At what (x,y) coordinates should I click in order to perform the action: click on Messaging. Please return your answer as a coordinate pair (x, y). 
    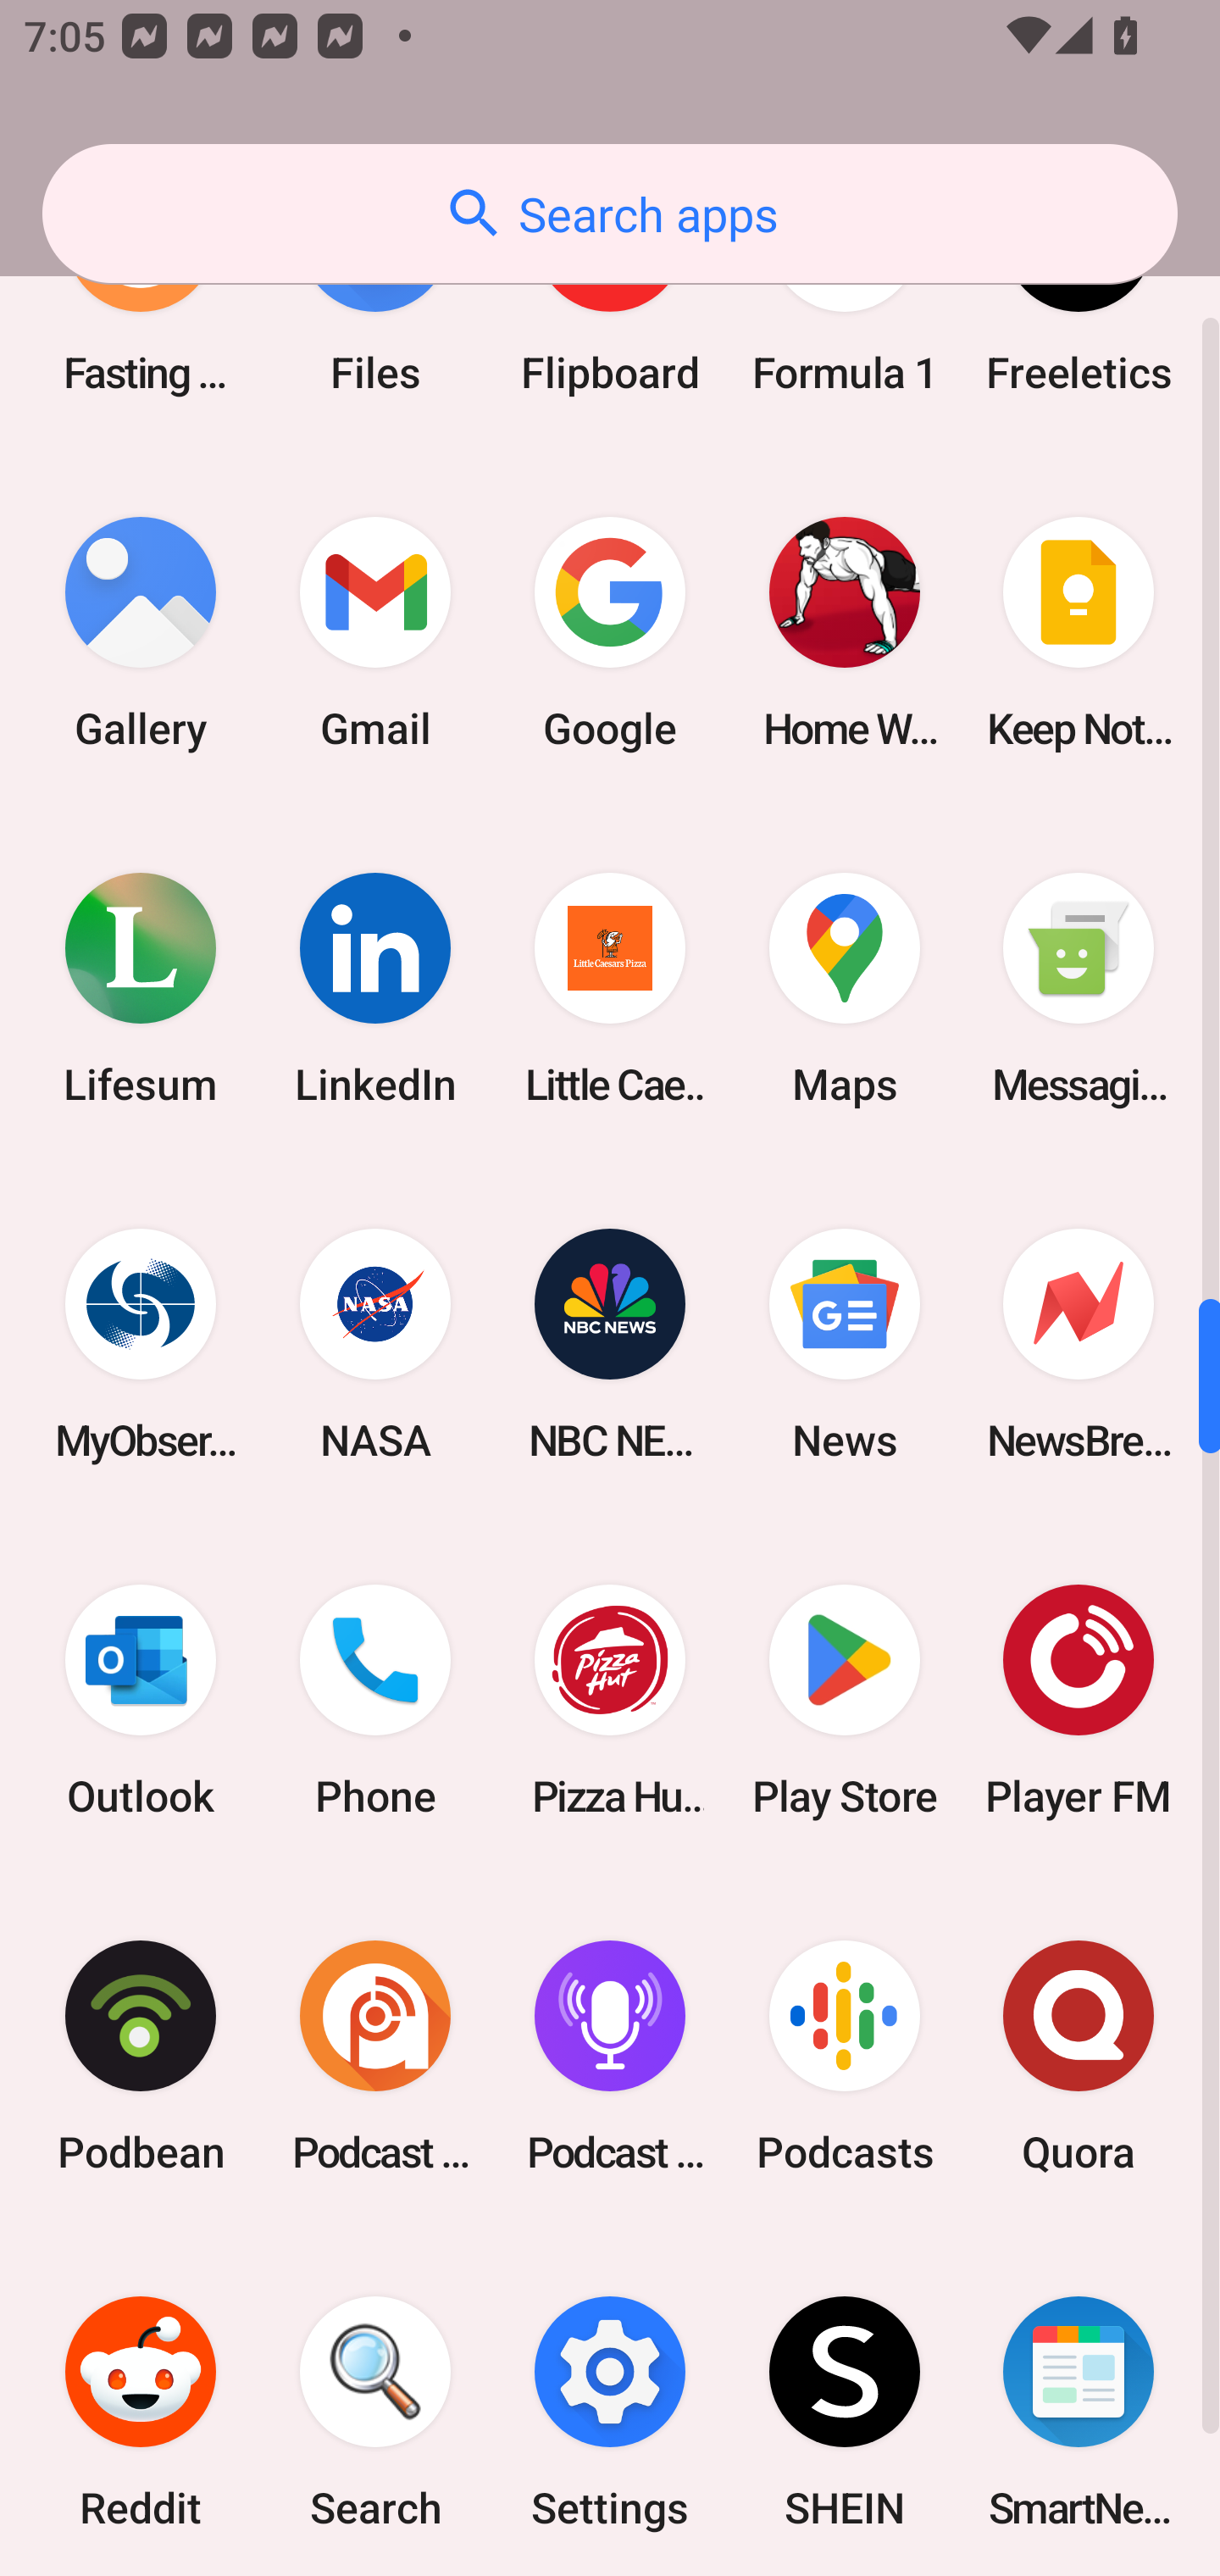
    Looking at the image, I should click on (1079, 989).